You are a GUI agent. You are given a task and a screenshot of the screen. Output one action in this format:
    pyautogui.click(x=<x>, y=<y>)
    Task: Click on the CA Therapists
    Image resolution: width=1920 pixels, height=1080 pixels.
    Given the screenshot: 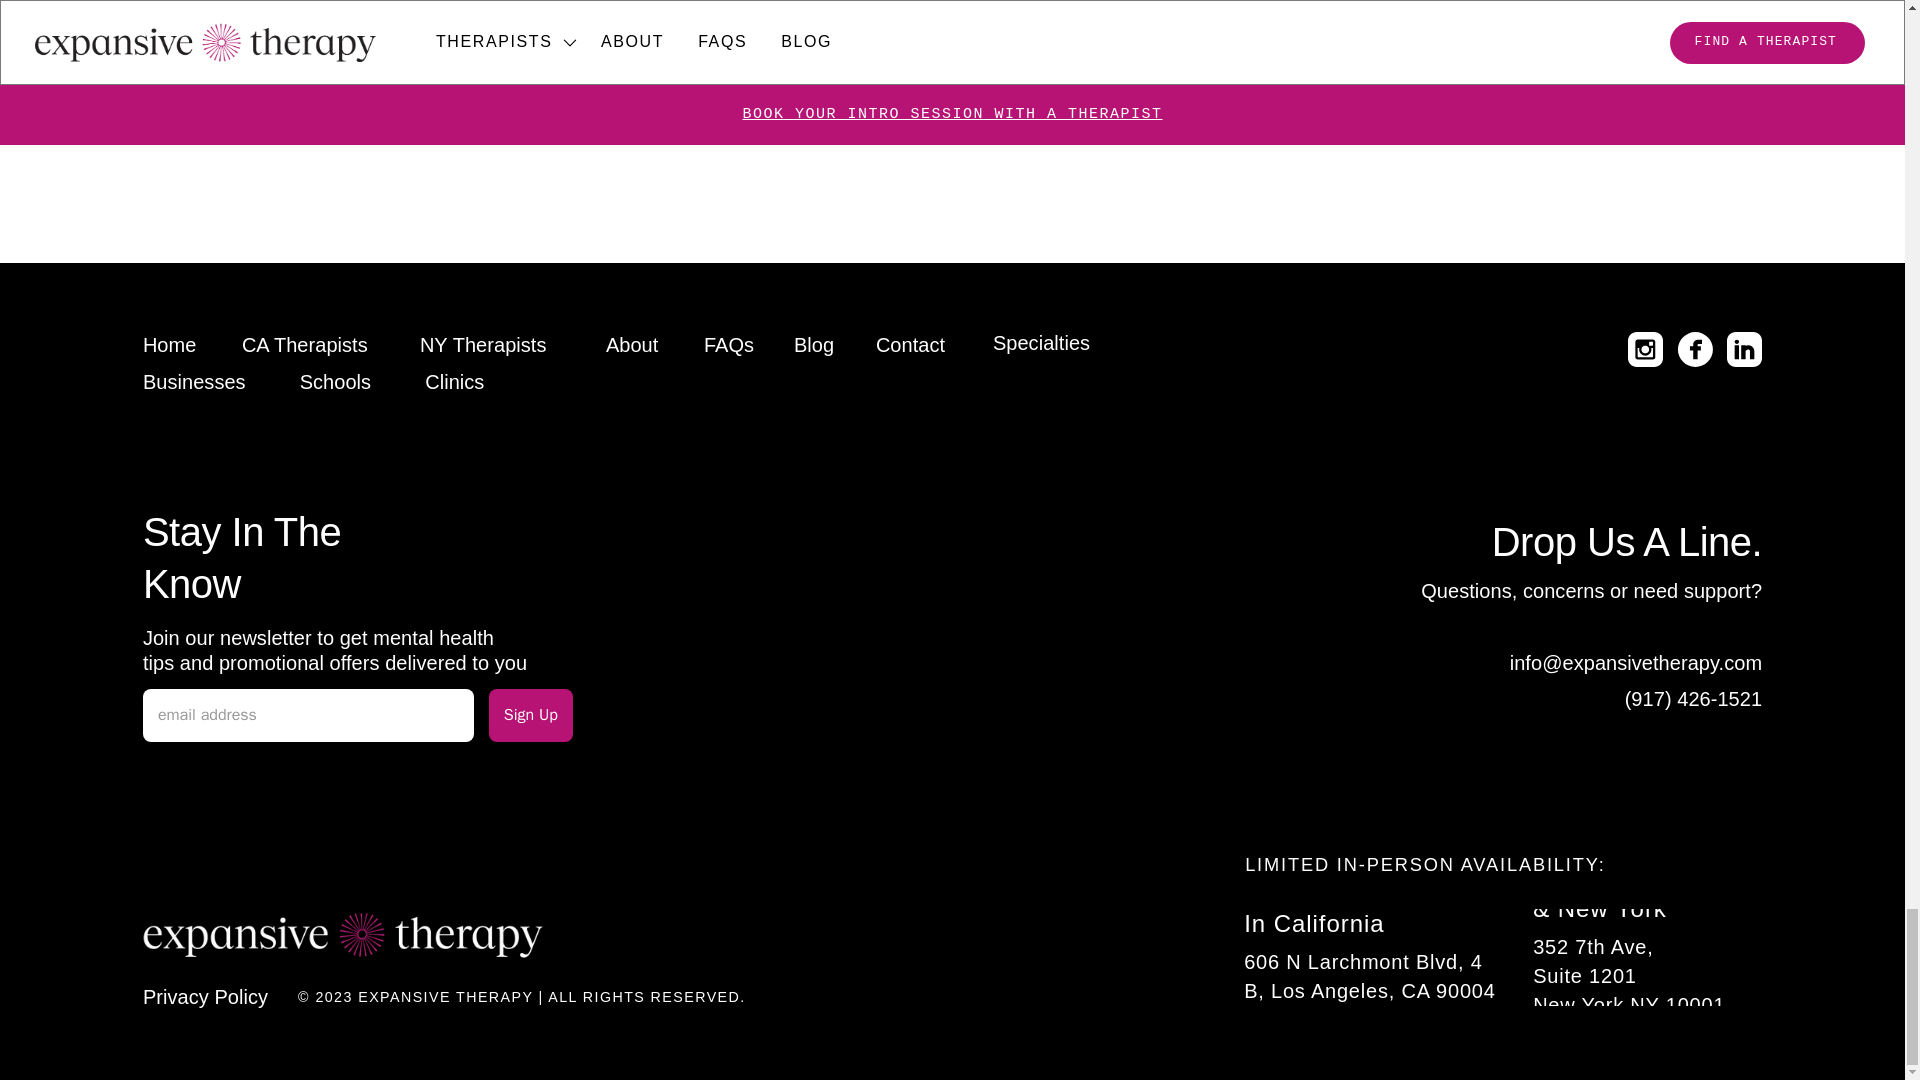 What is the action you would take?
    pyautogui.click(x=304, y=344)
    